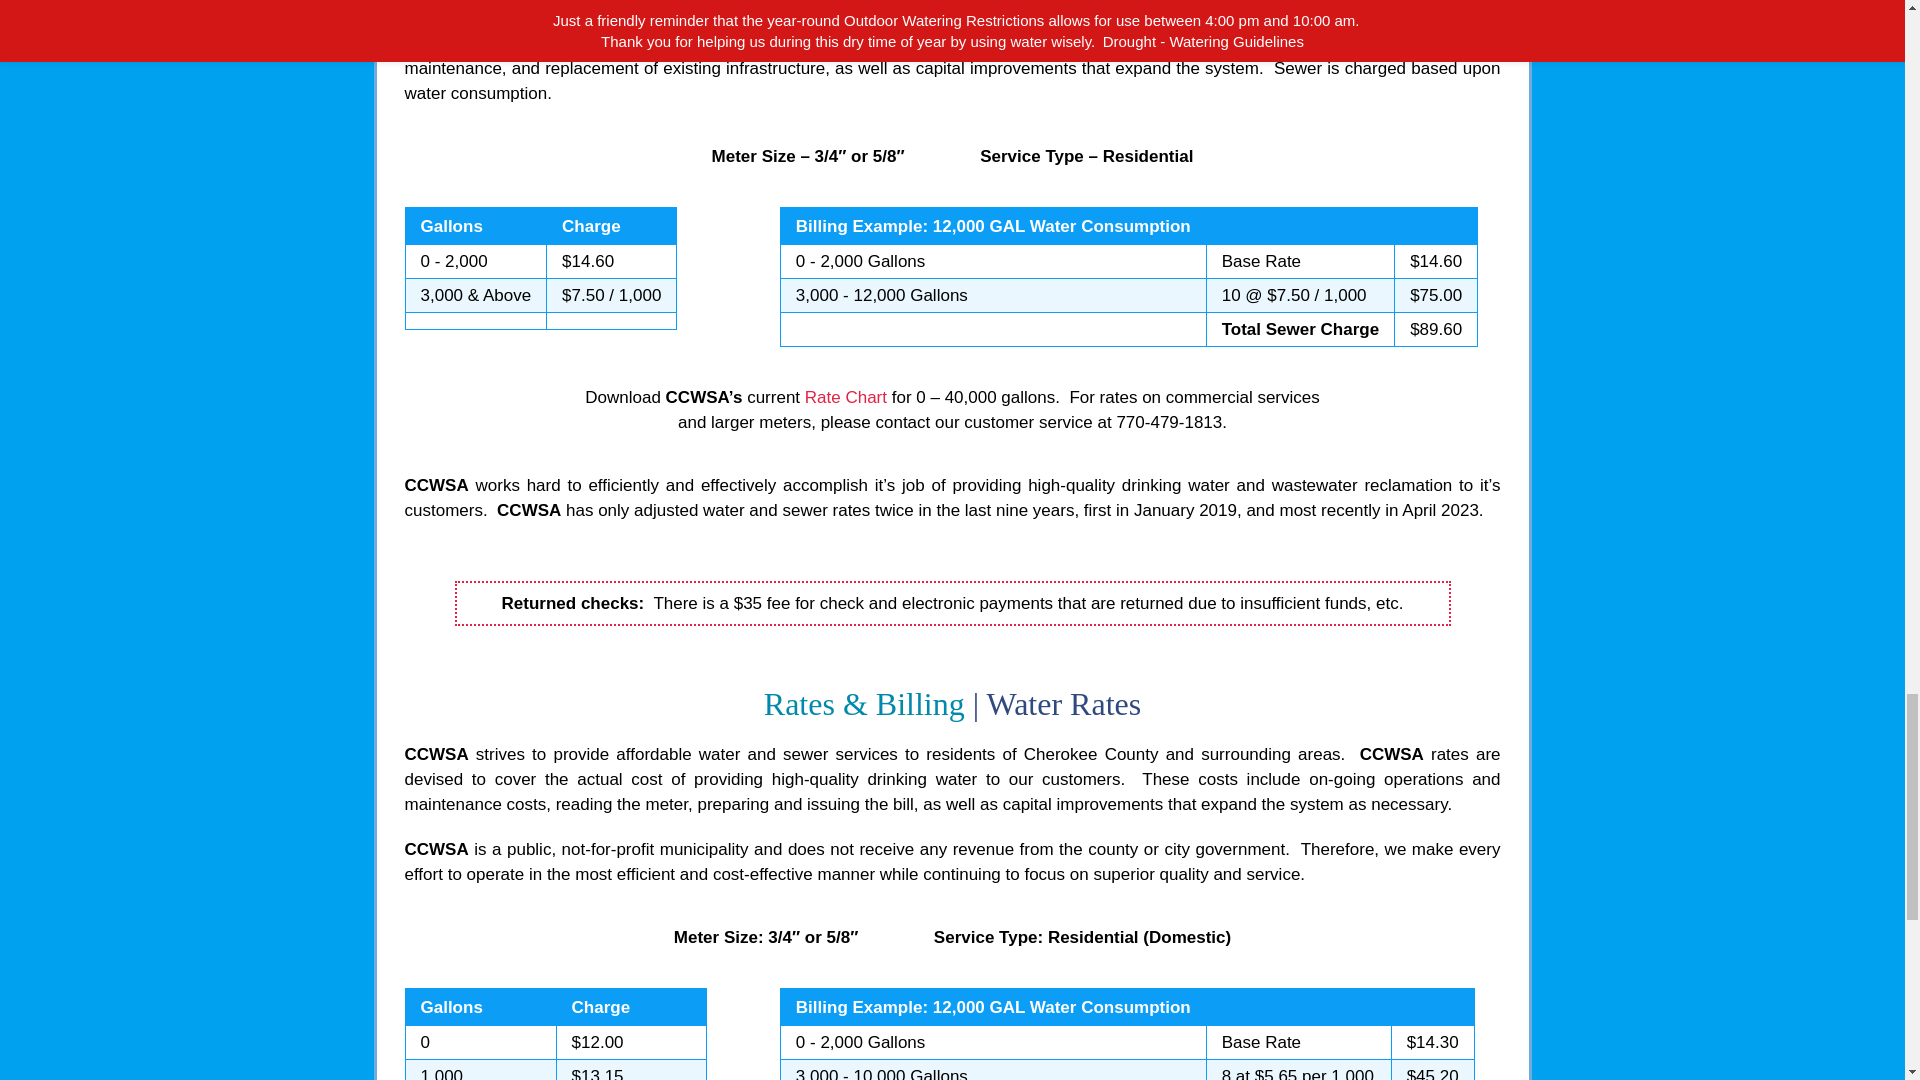 The height and width of the screenshot is (1080, 1920). I want to click on Rate Chart, so click(846, 397).